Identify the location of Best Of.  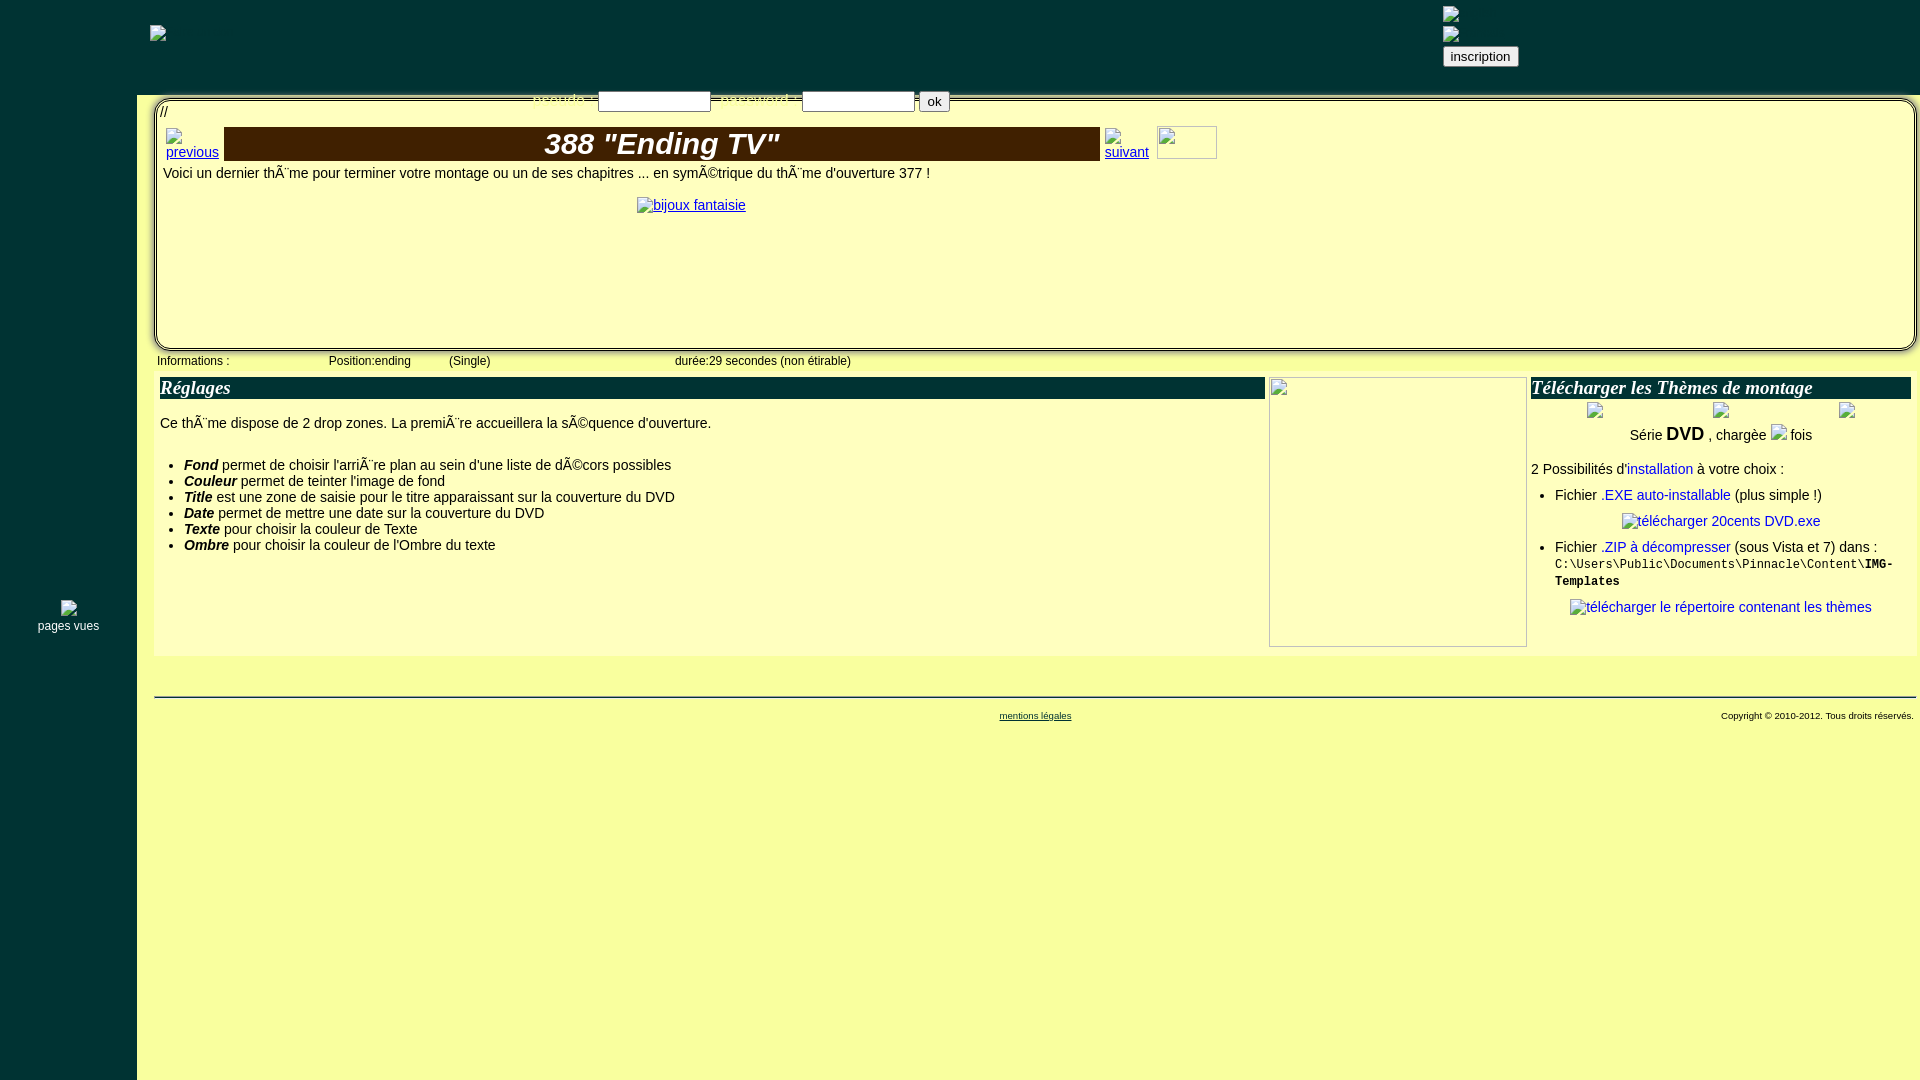
(70, 271).